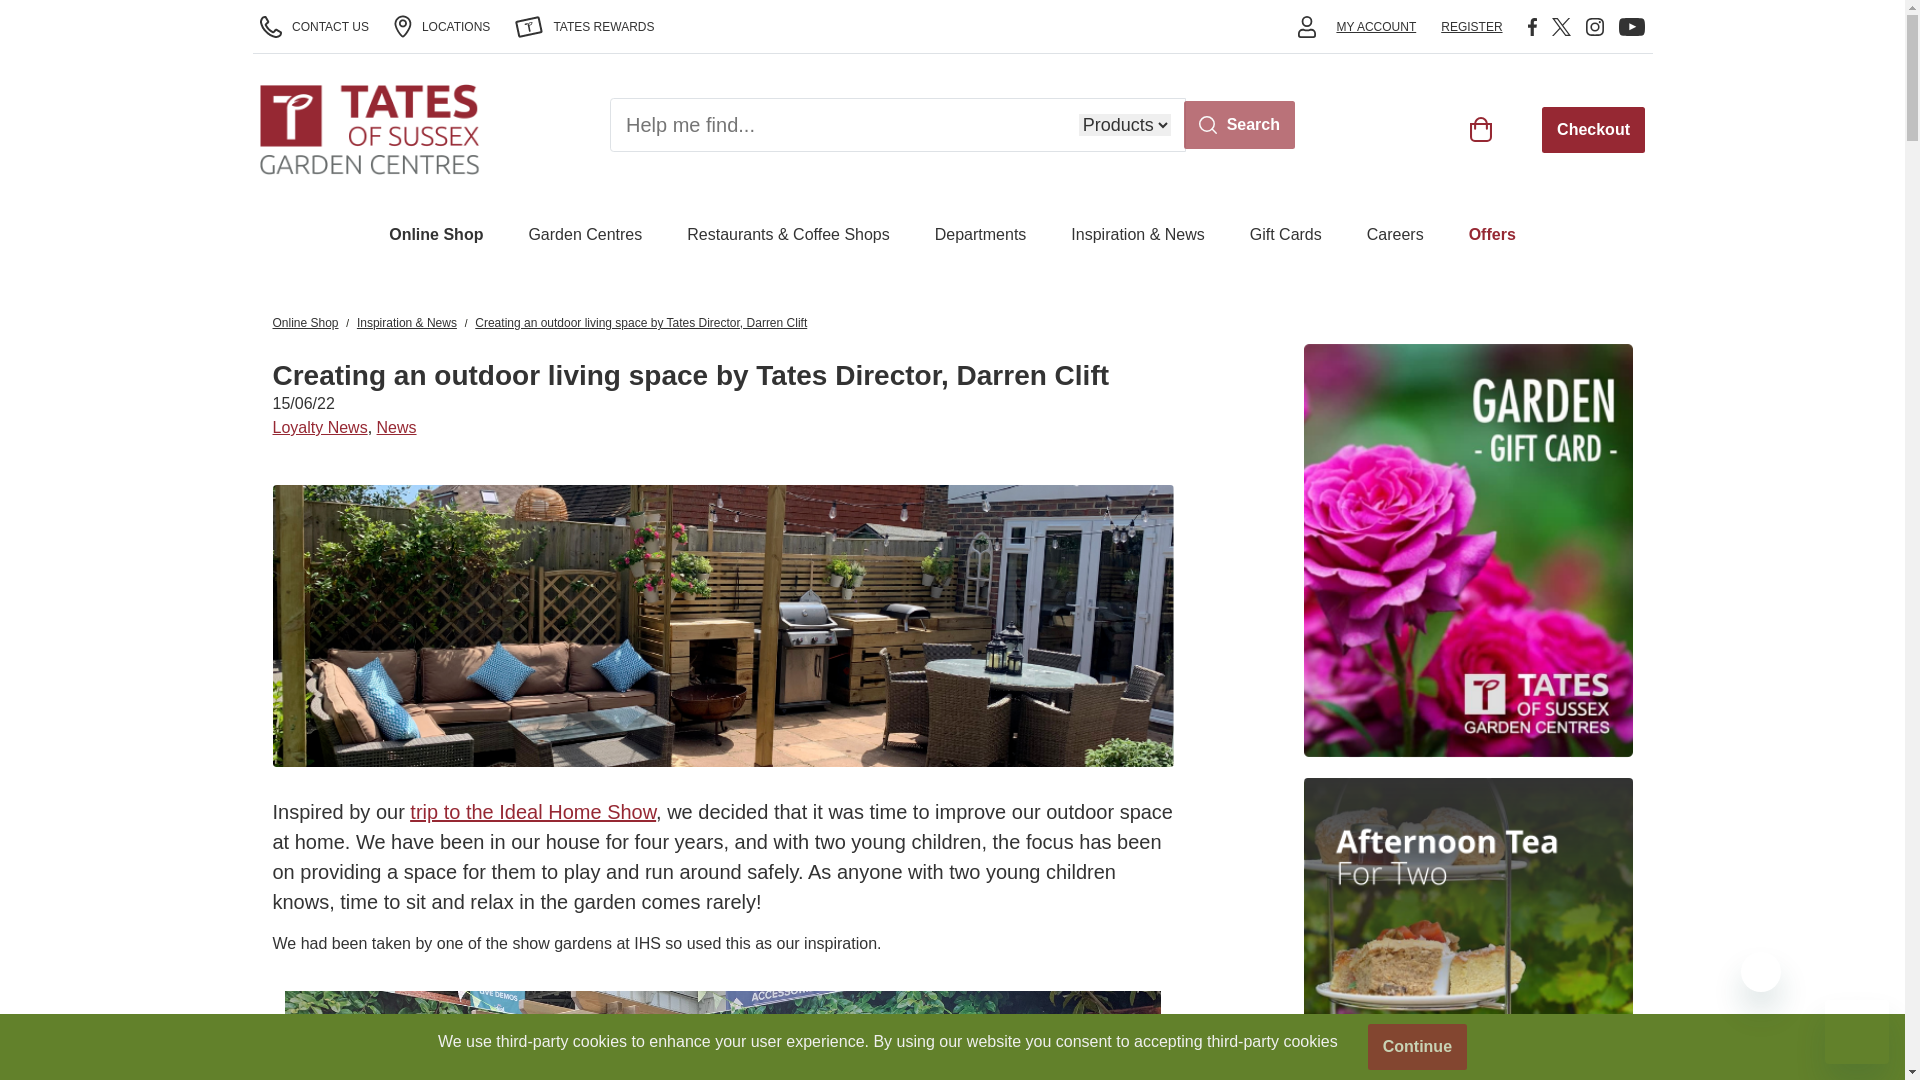 The width and height of the screenshot is (1920, 1080). What do you see at coordinates (436, 234) in the screenshot?
I see `Online Shop` at bounding box center [436, 234].